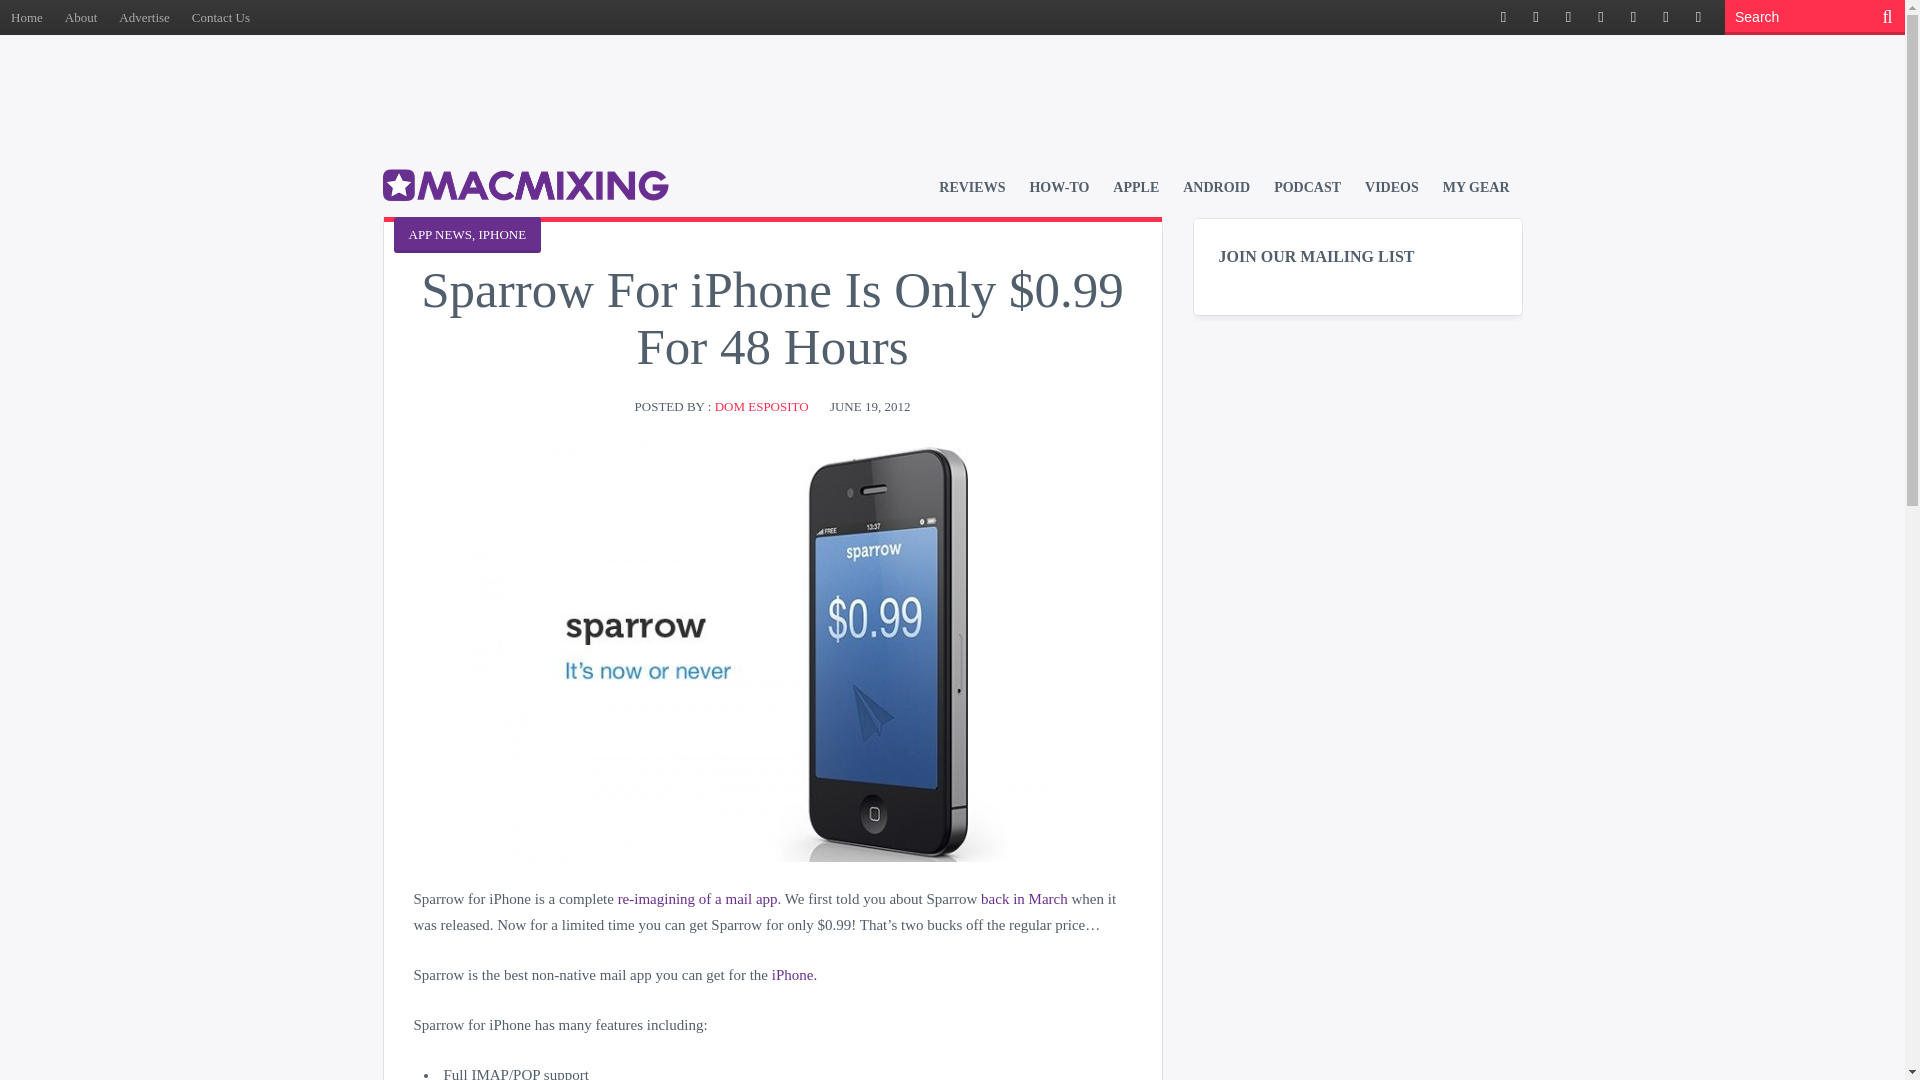  Describe the element at coordinates (1568, 18) in the screenshot. I see `Rss` at that location.